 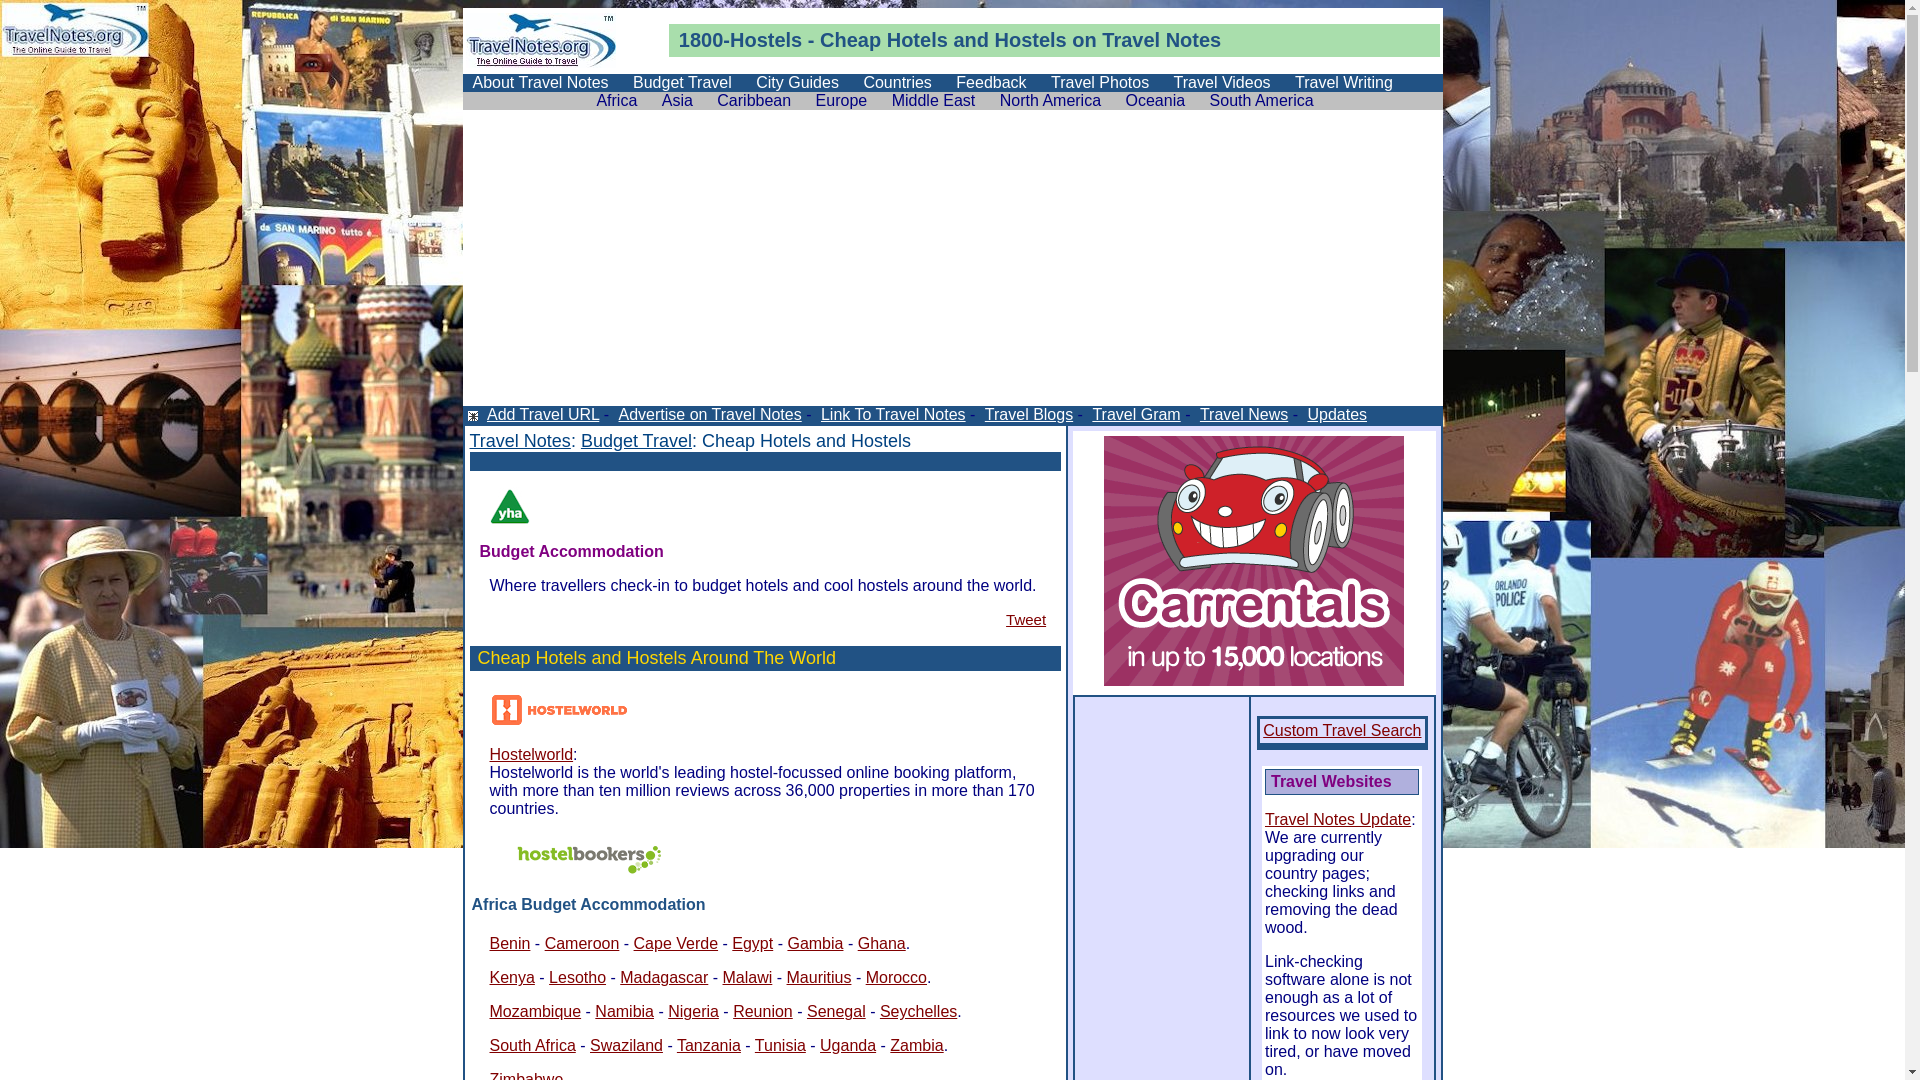 What do you see at coordinates (624, 1012) in the screenshot?
I see `Namibia` at bounding box center [624, 1012].